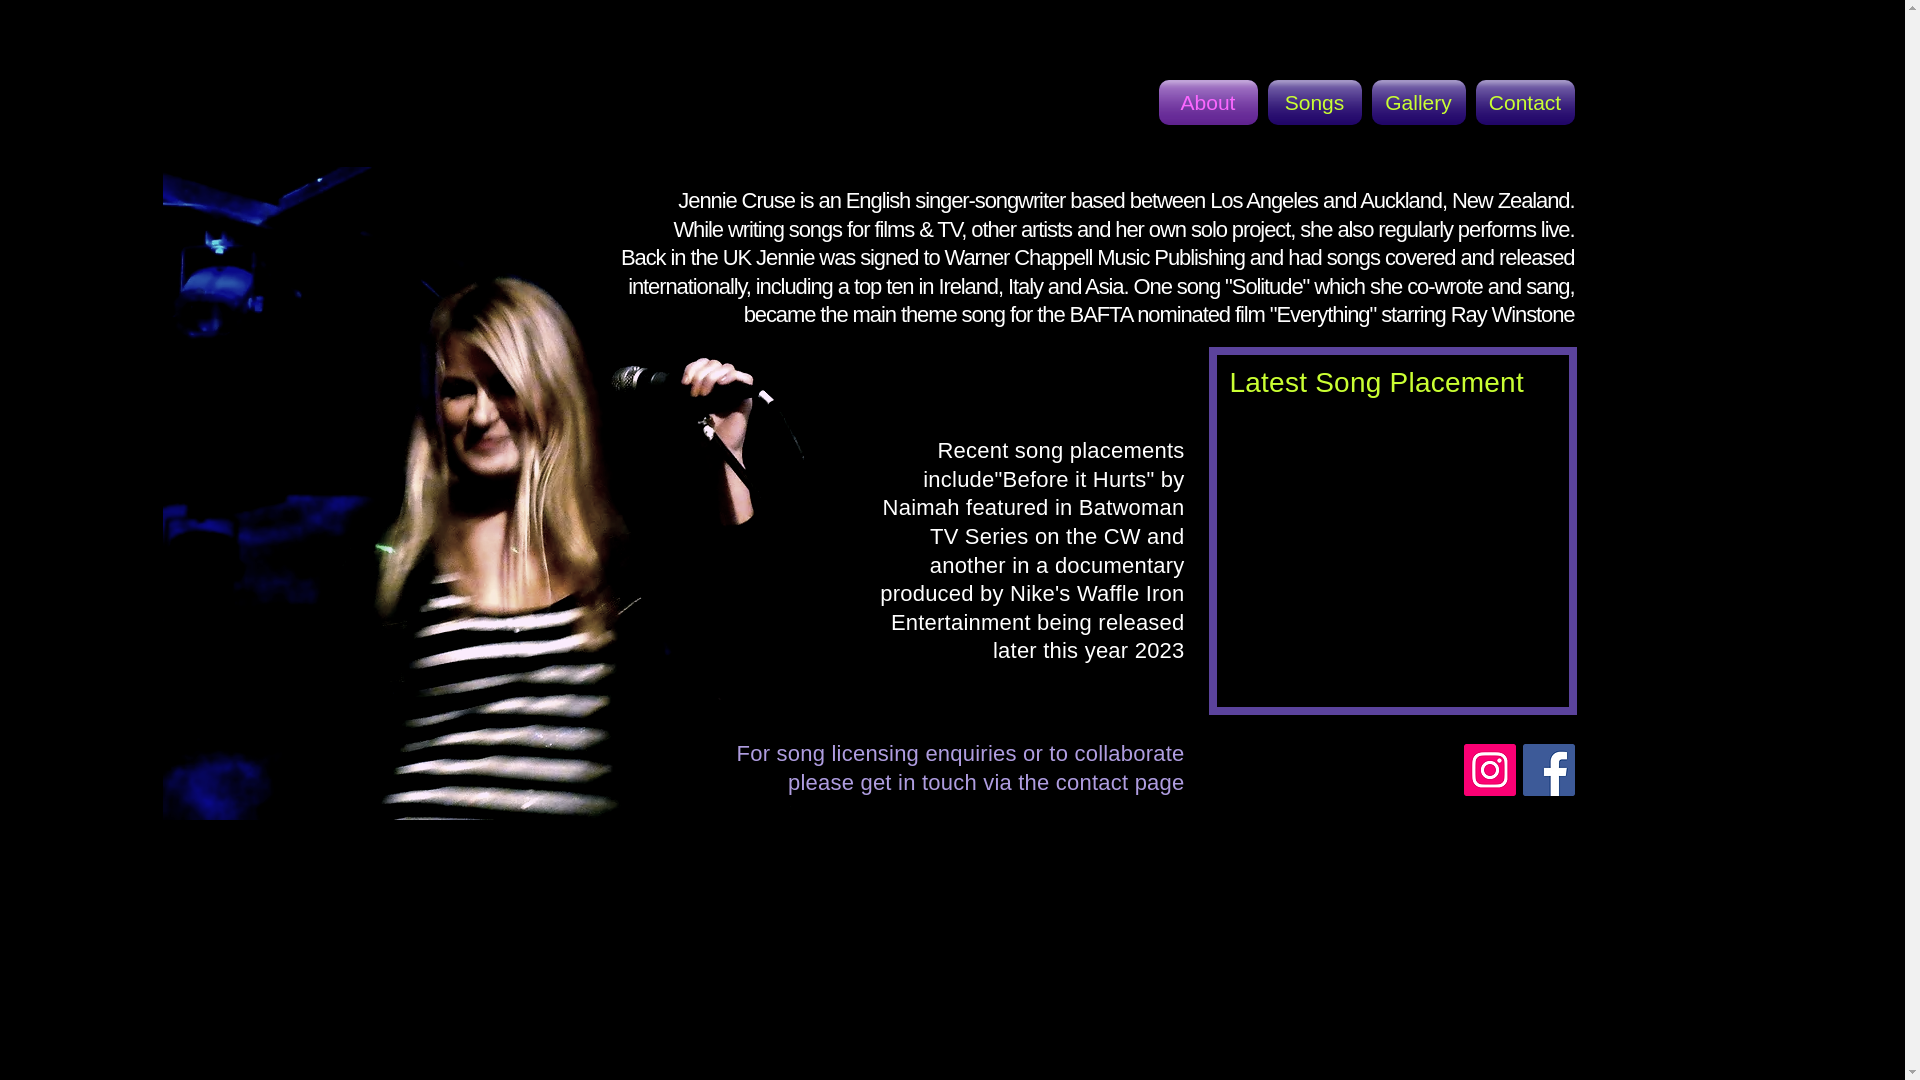  What do you see at coordinates (1313, 102) in the screenshot?
I see `Songs` at bounding box center [1313, 102].